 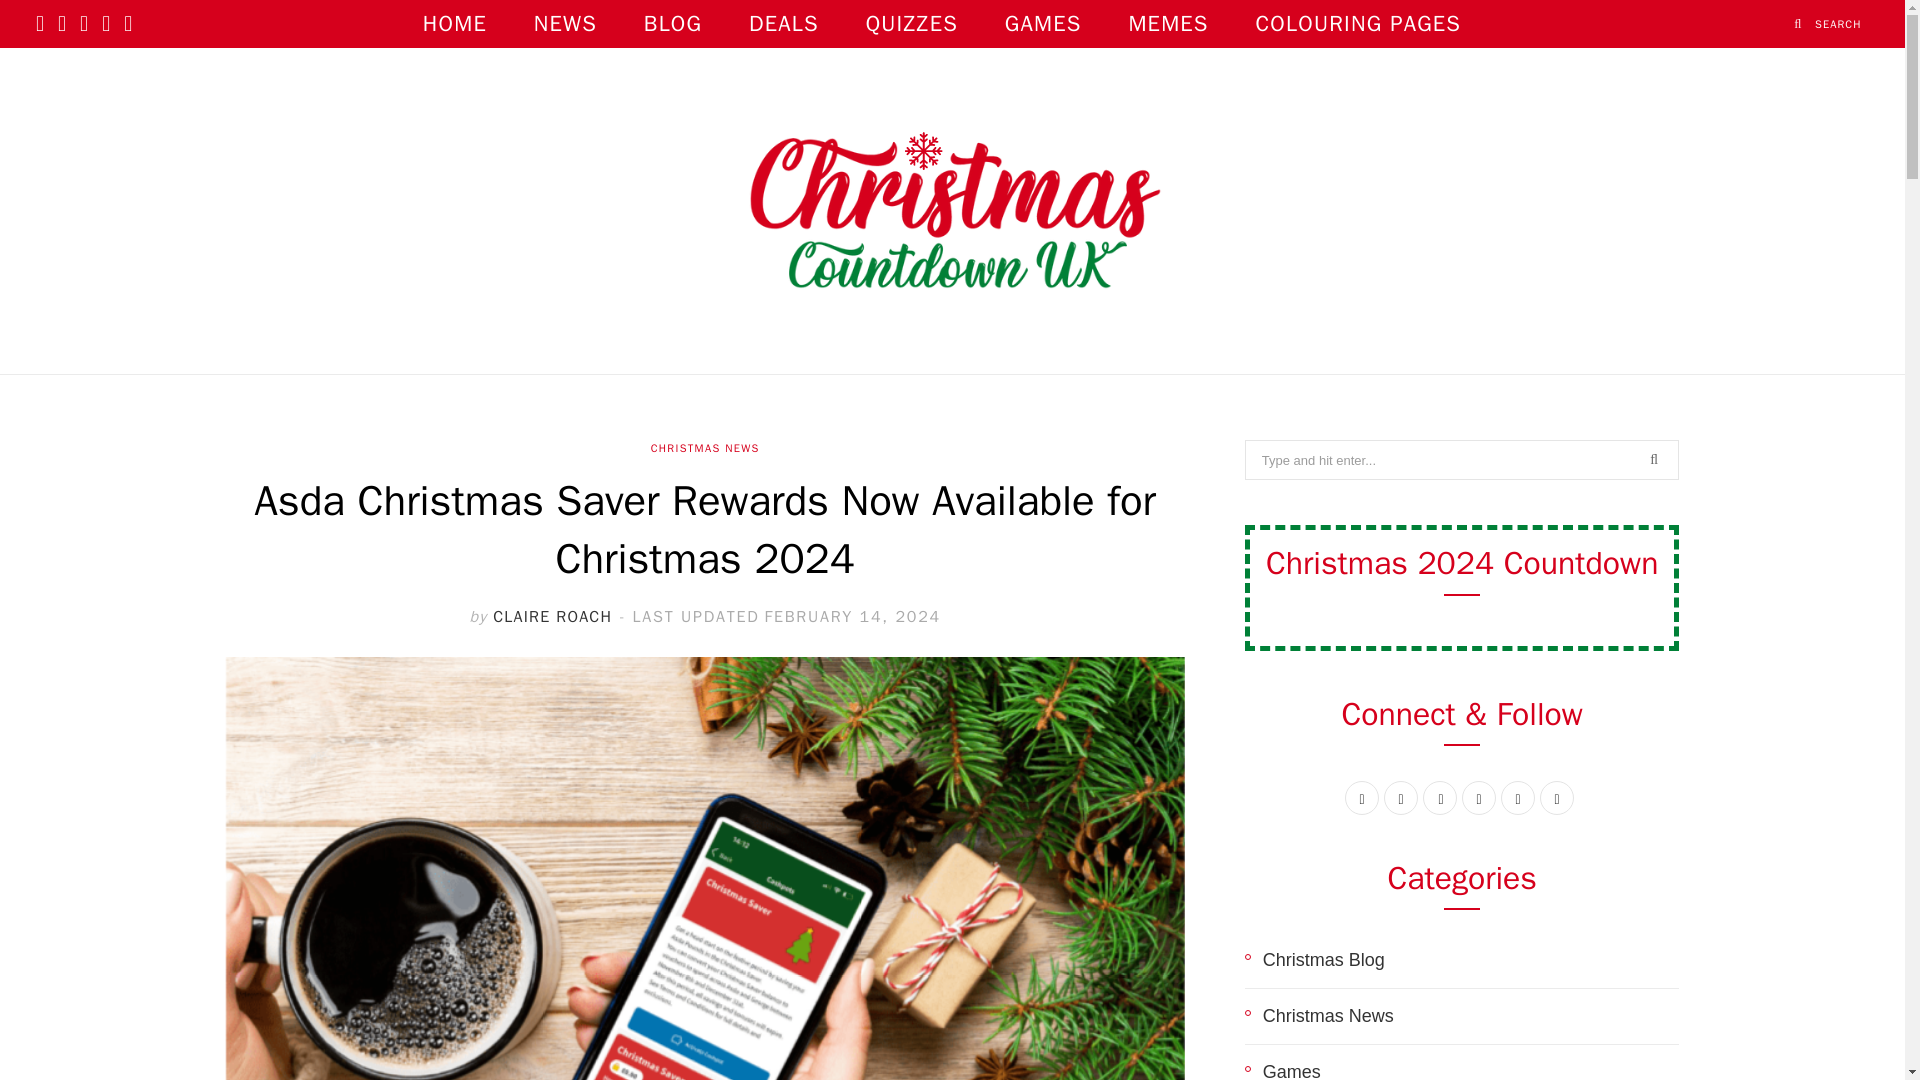 I want to click on MEMES, so click(x=1168, y=24).